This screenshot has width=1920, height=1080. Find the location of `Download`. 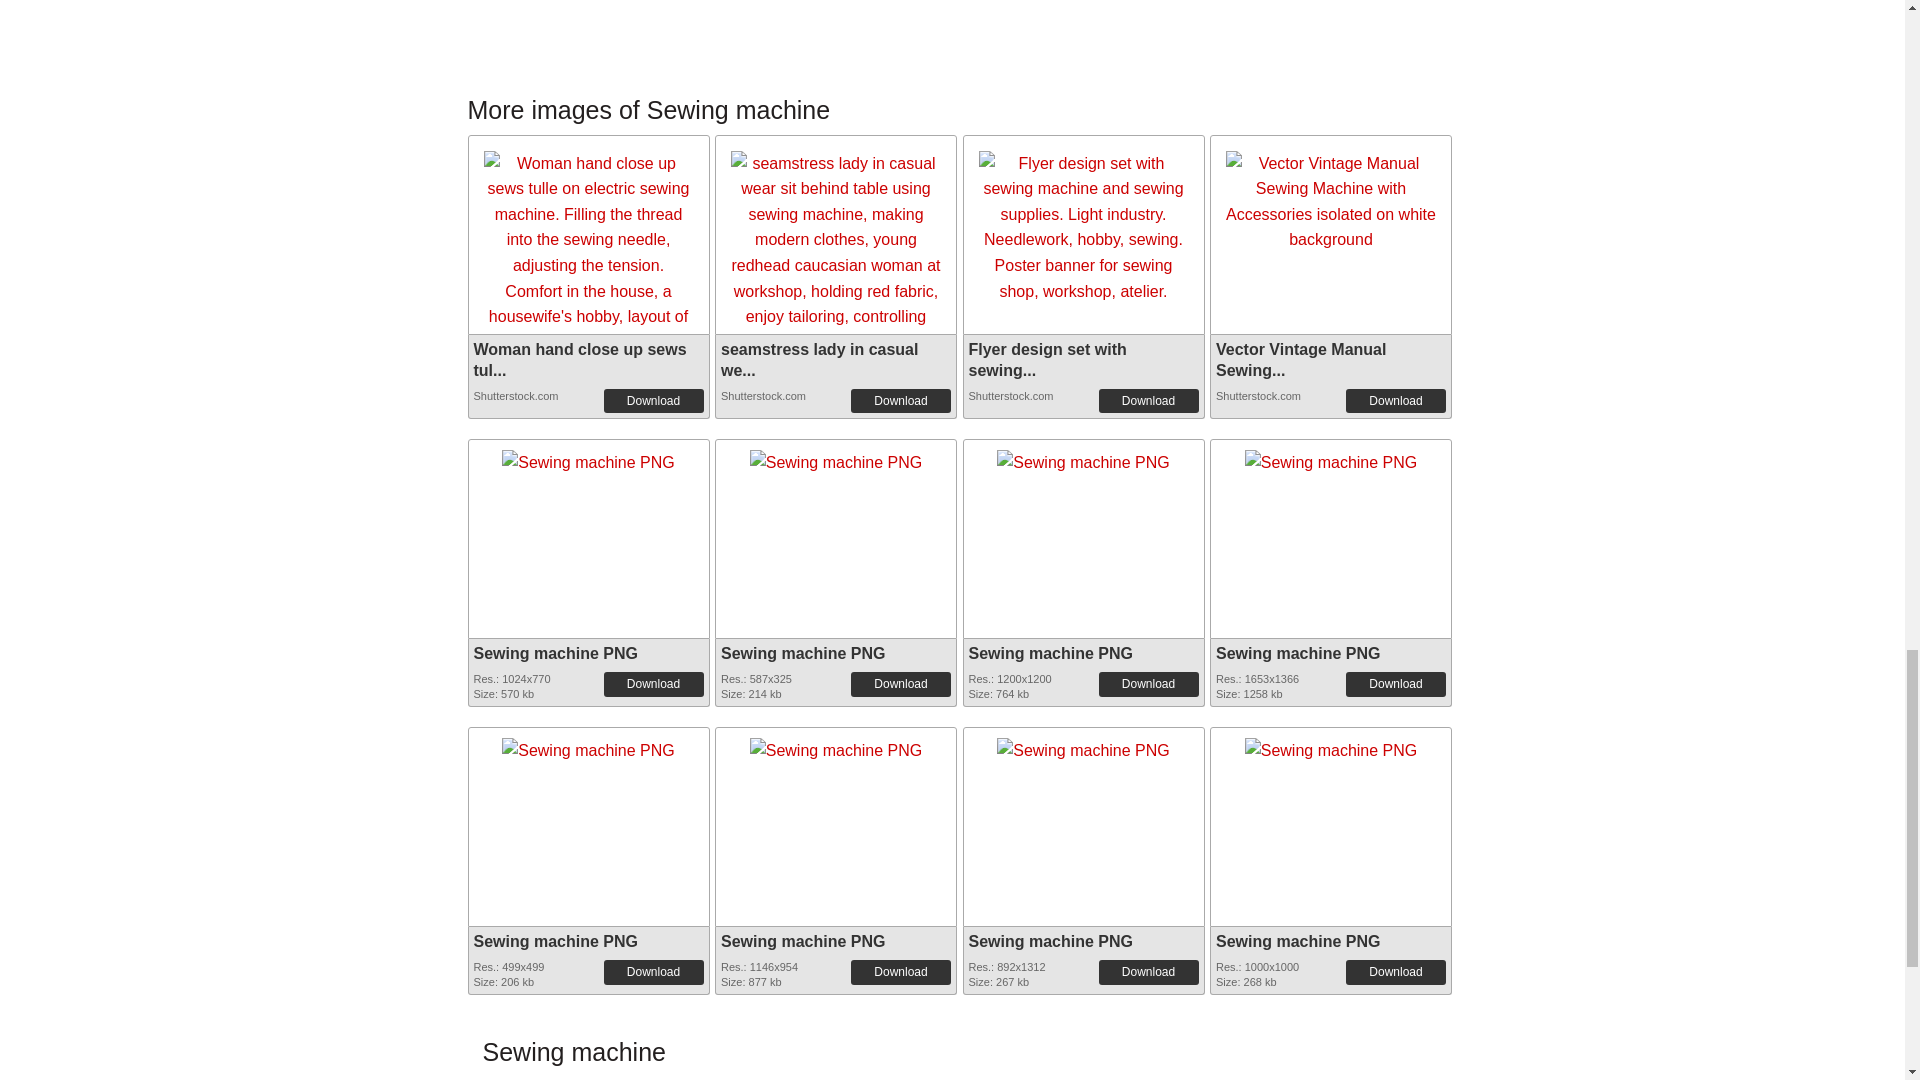

Download is located at coordinates (1148, 683).